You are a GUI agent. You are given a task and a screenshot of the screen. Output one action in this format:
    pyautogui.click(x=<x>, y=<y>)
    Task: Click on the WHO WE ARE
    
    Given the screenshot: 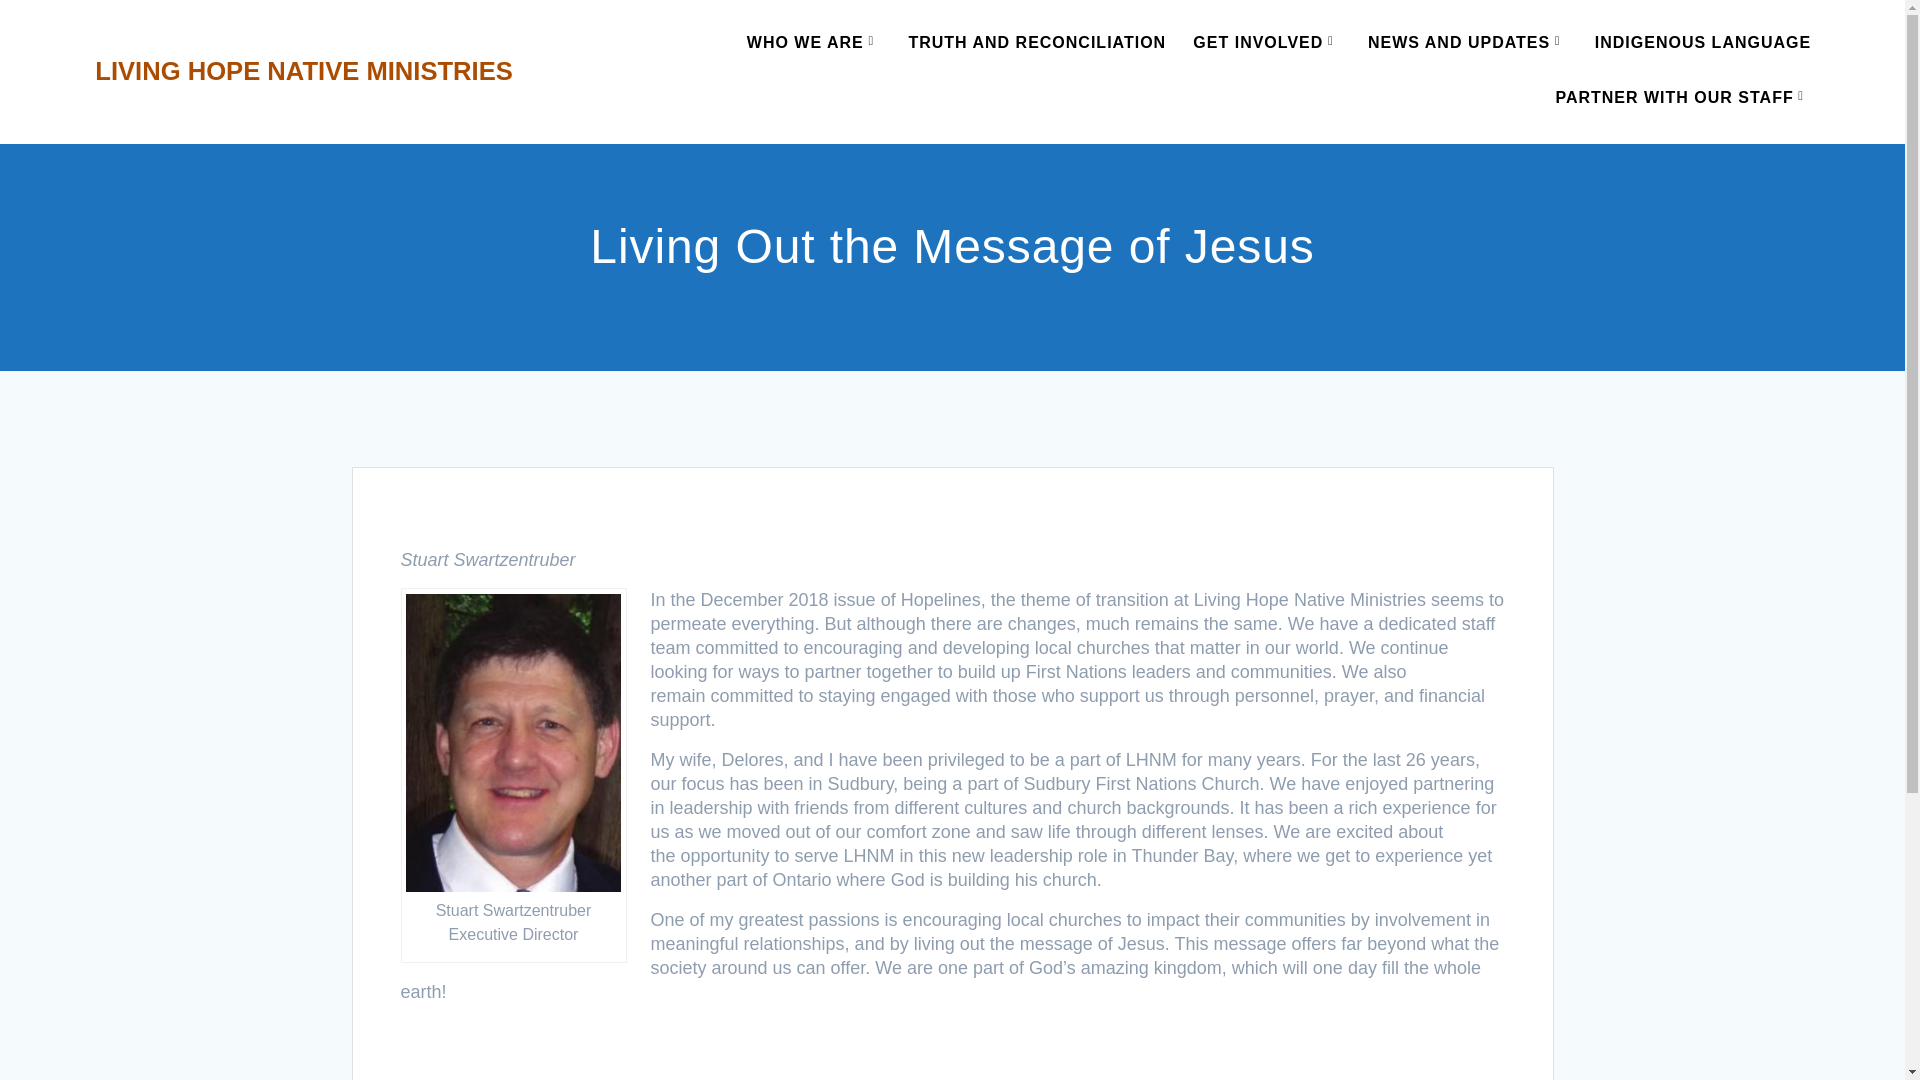 What is the action you would take?
    pyautogui.click(x=814, y=44)
    